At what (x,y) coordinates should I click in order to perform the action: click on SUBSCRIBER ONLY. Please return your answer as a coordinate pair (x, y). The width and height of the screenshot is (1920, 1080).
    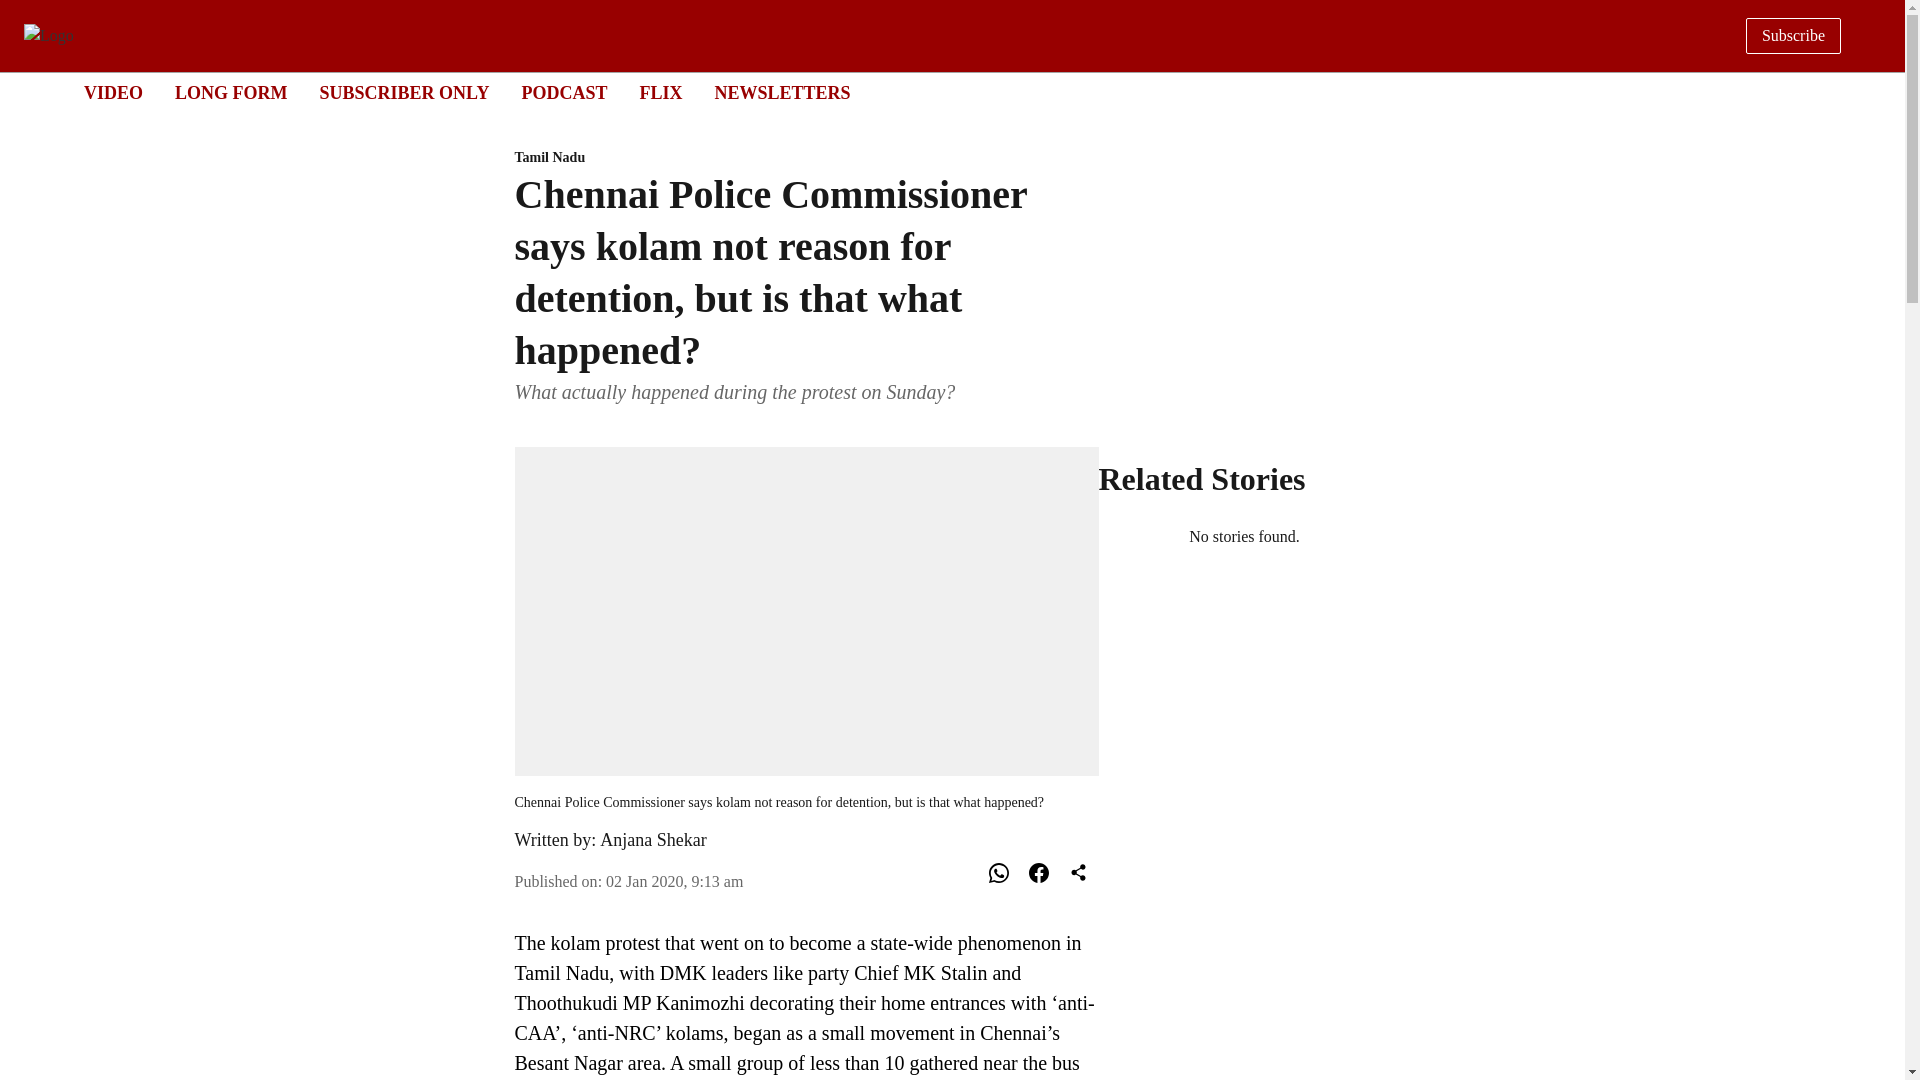
    Looking at the image, I should click on (404, 92).